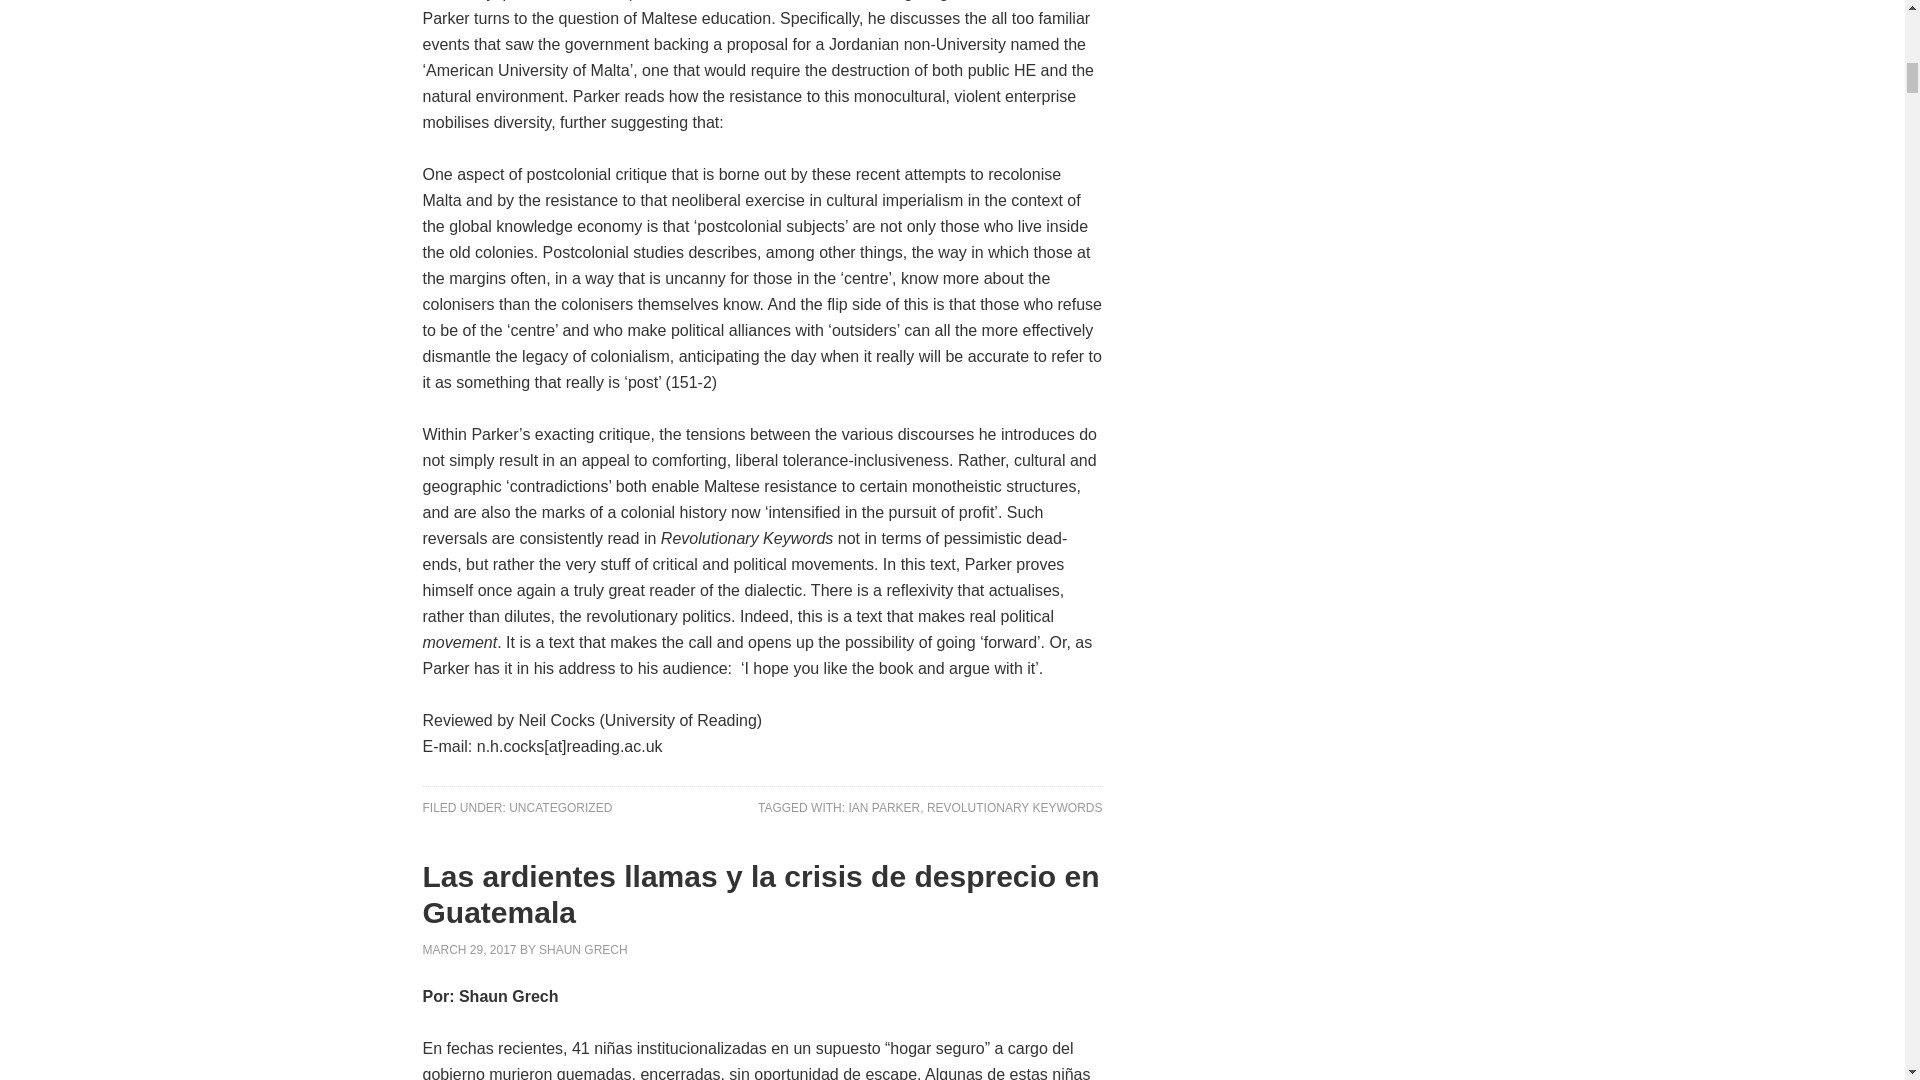 This screenshot has width=1920, height=1080. I want to click on REVOLUTIONARY KEYWORDS, so click(1014, 808).